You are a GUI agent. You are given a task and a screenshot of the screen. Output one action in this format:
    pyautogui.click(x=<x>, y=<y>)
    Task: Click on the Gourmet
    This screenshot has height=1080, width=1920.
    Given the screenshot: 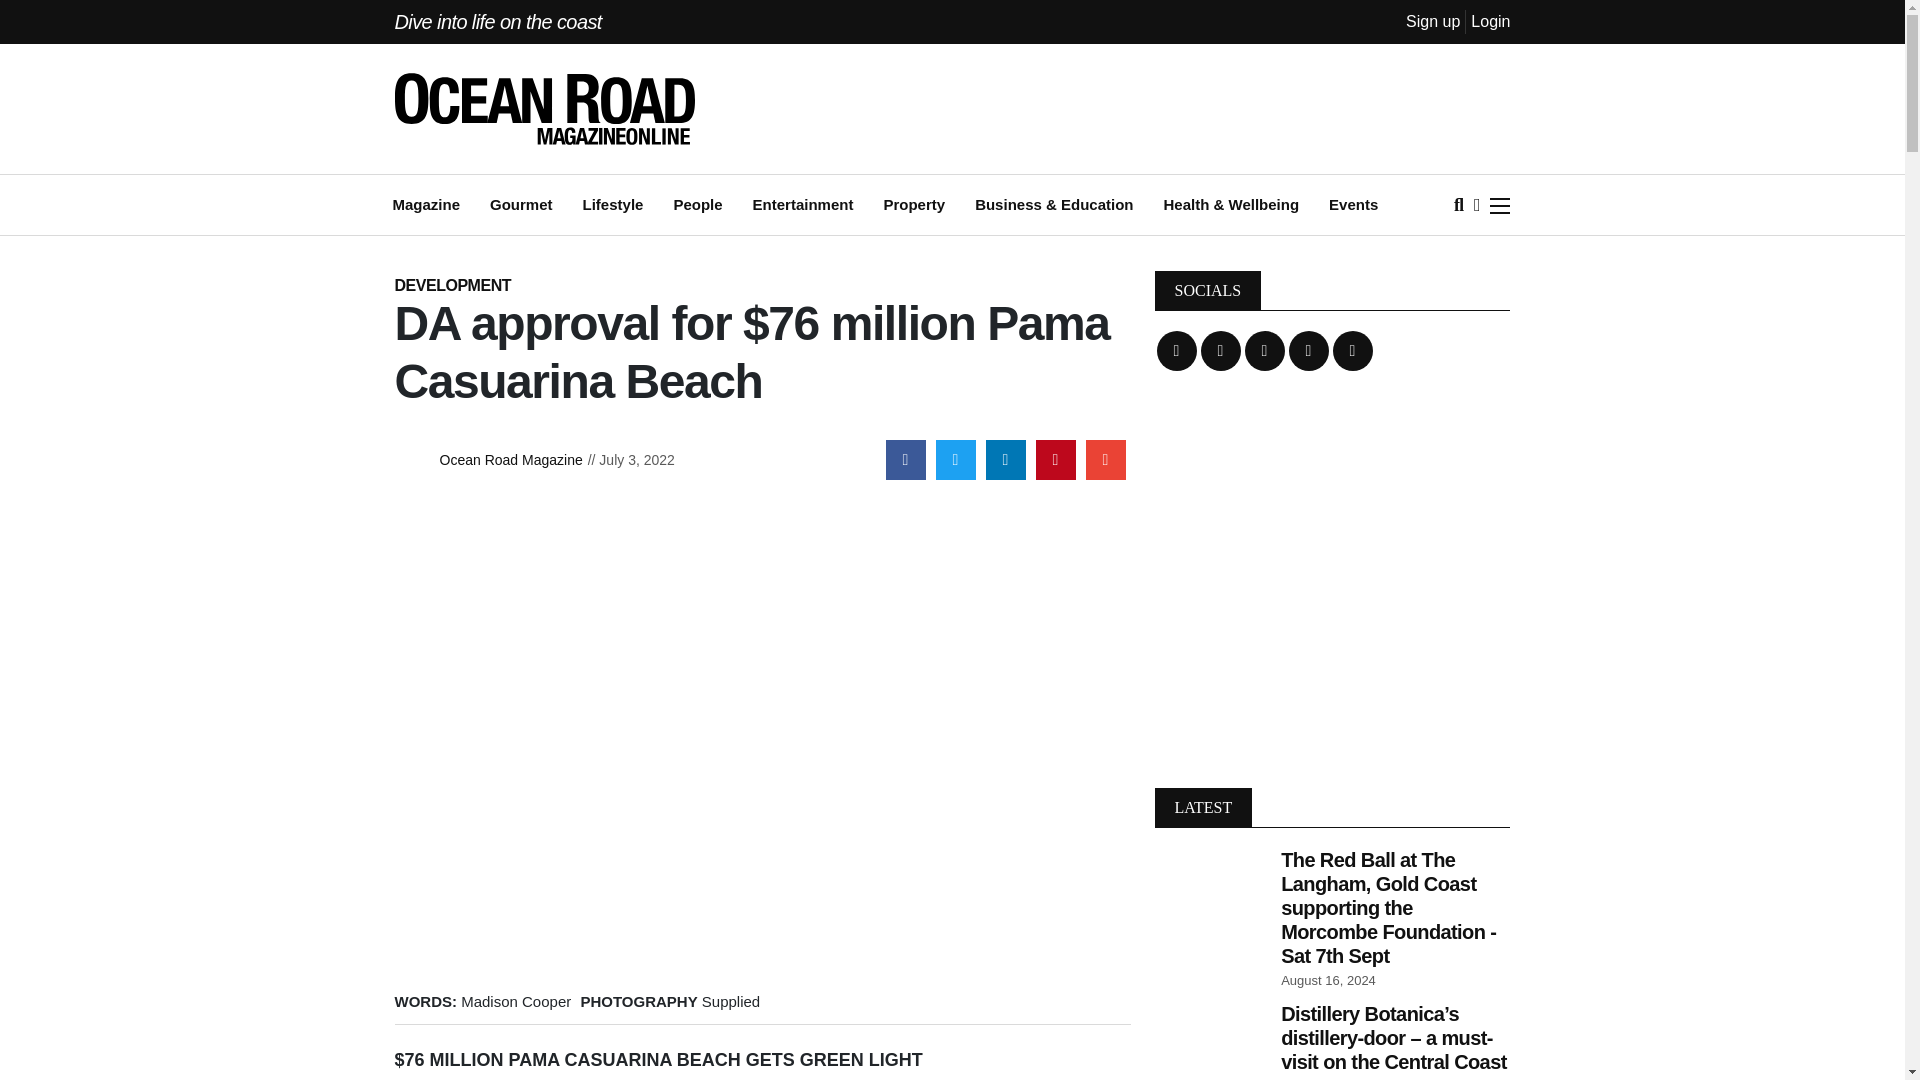 What is the action you would take?
    pyautogui.click(x=520, y=206)
    